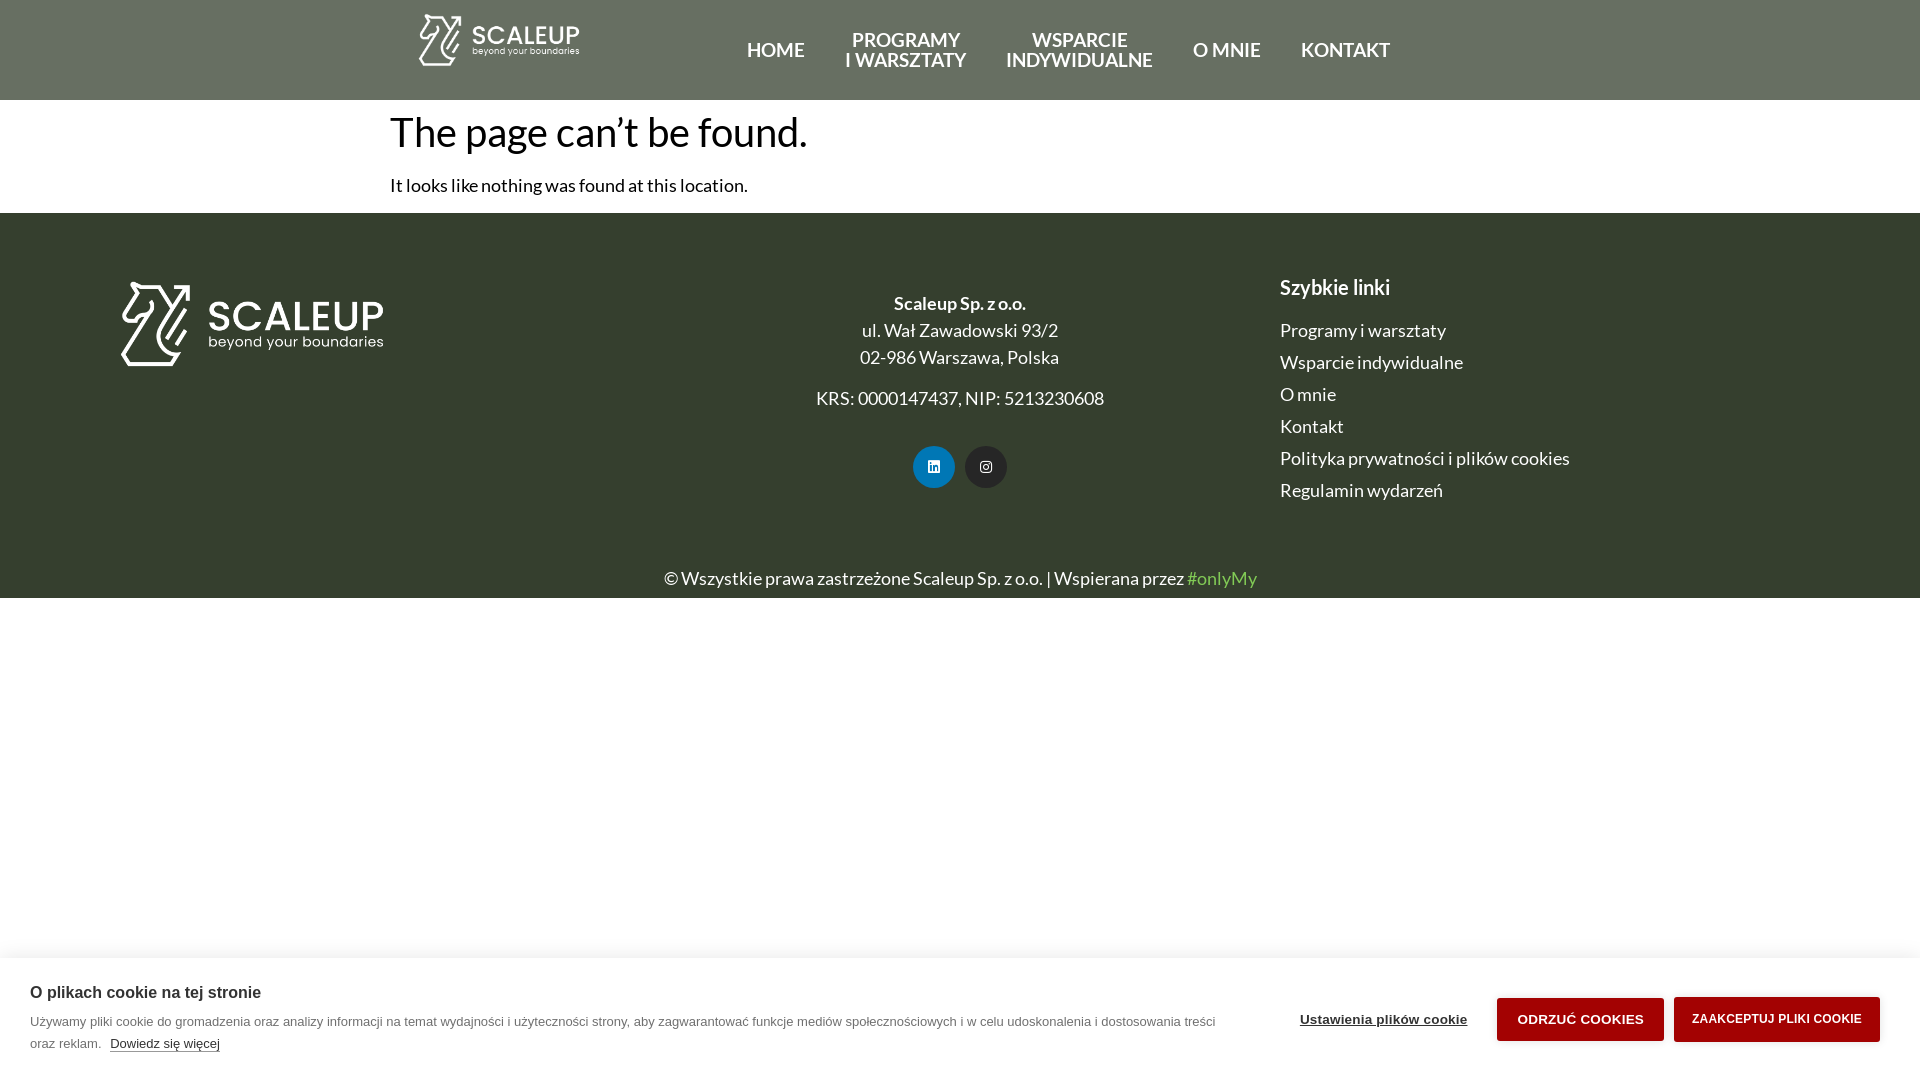  What do you see at coordinates (1555, 426) in the screenshot?
I see `Kontakt` at bounding box center [1555, 426].